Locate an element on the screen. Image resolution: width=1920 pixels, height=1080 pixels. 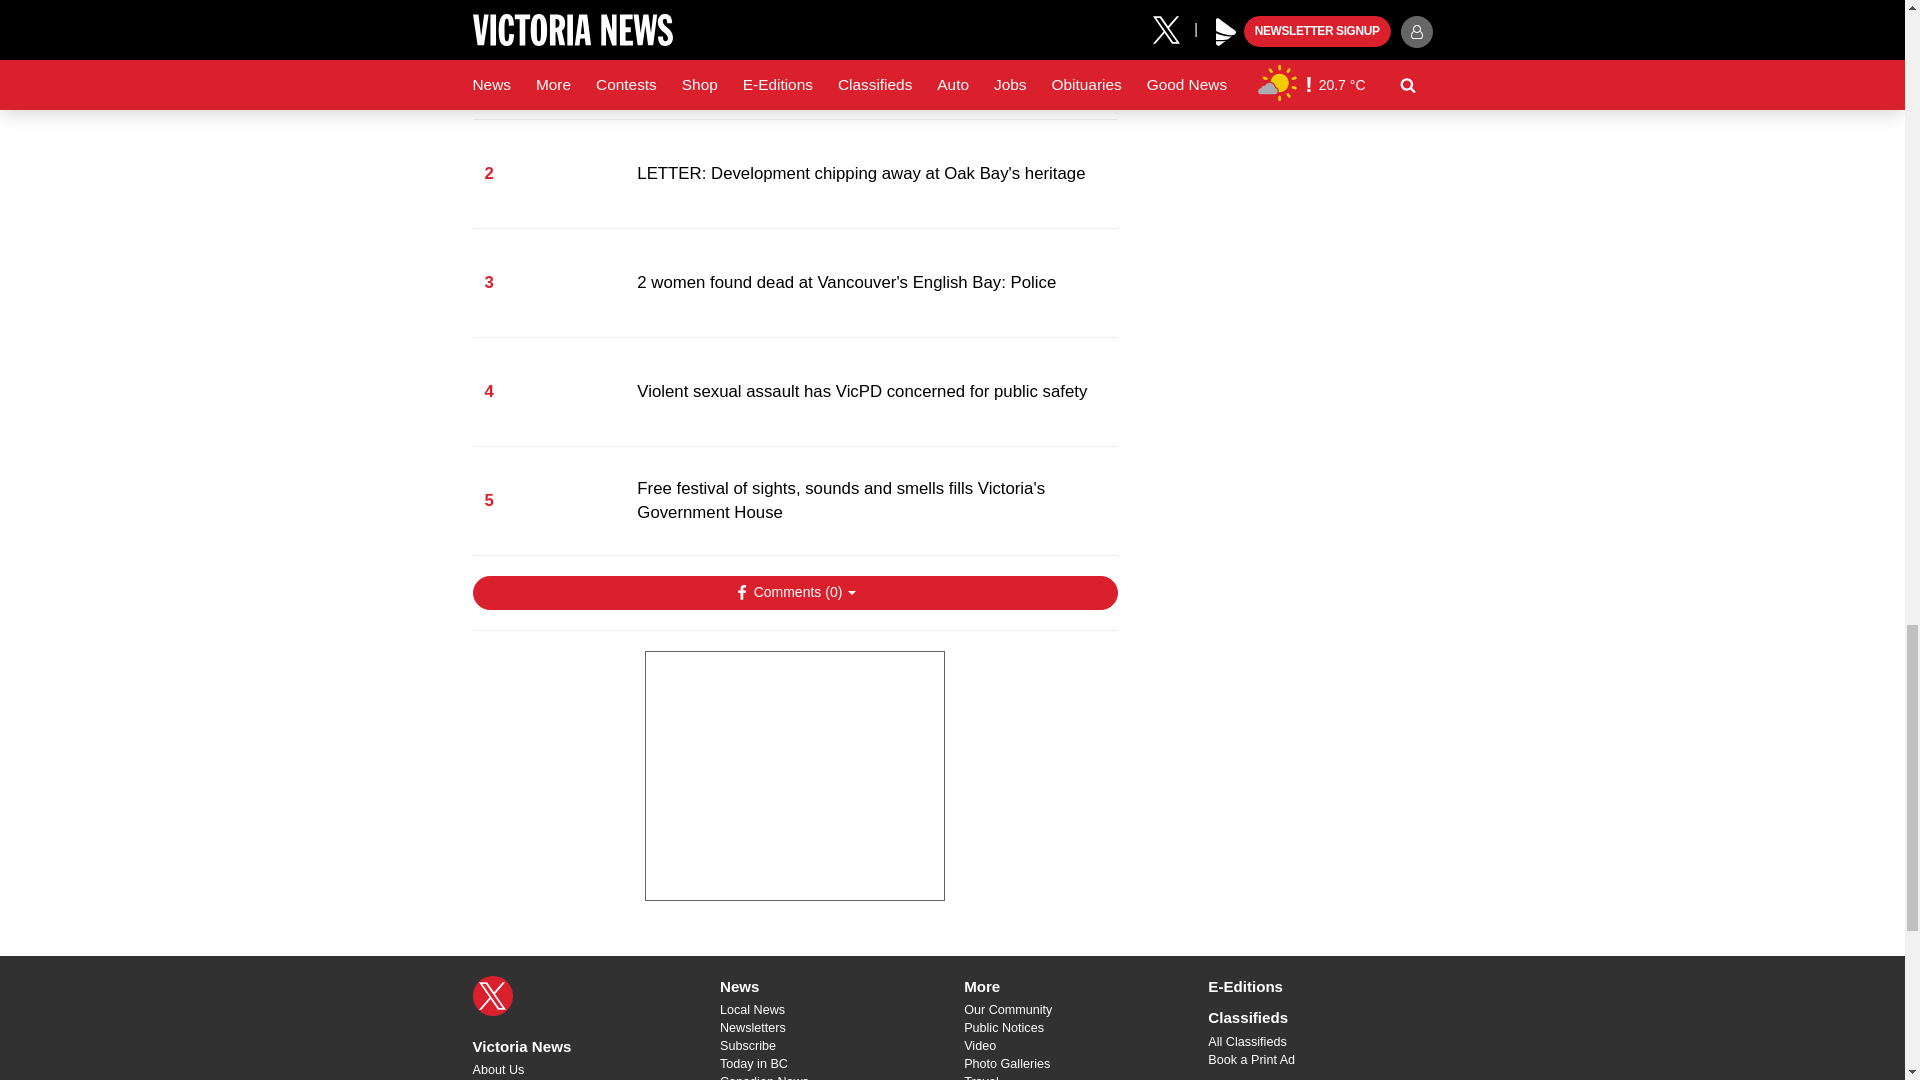
3rd party ad content is located at coordinates (794, 776).